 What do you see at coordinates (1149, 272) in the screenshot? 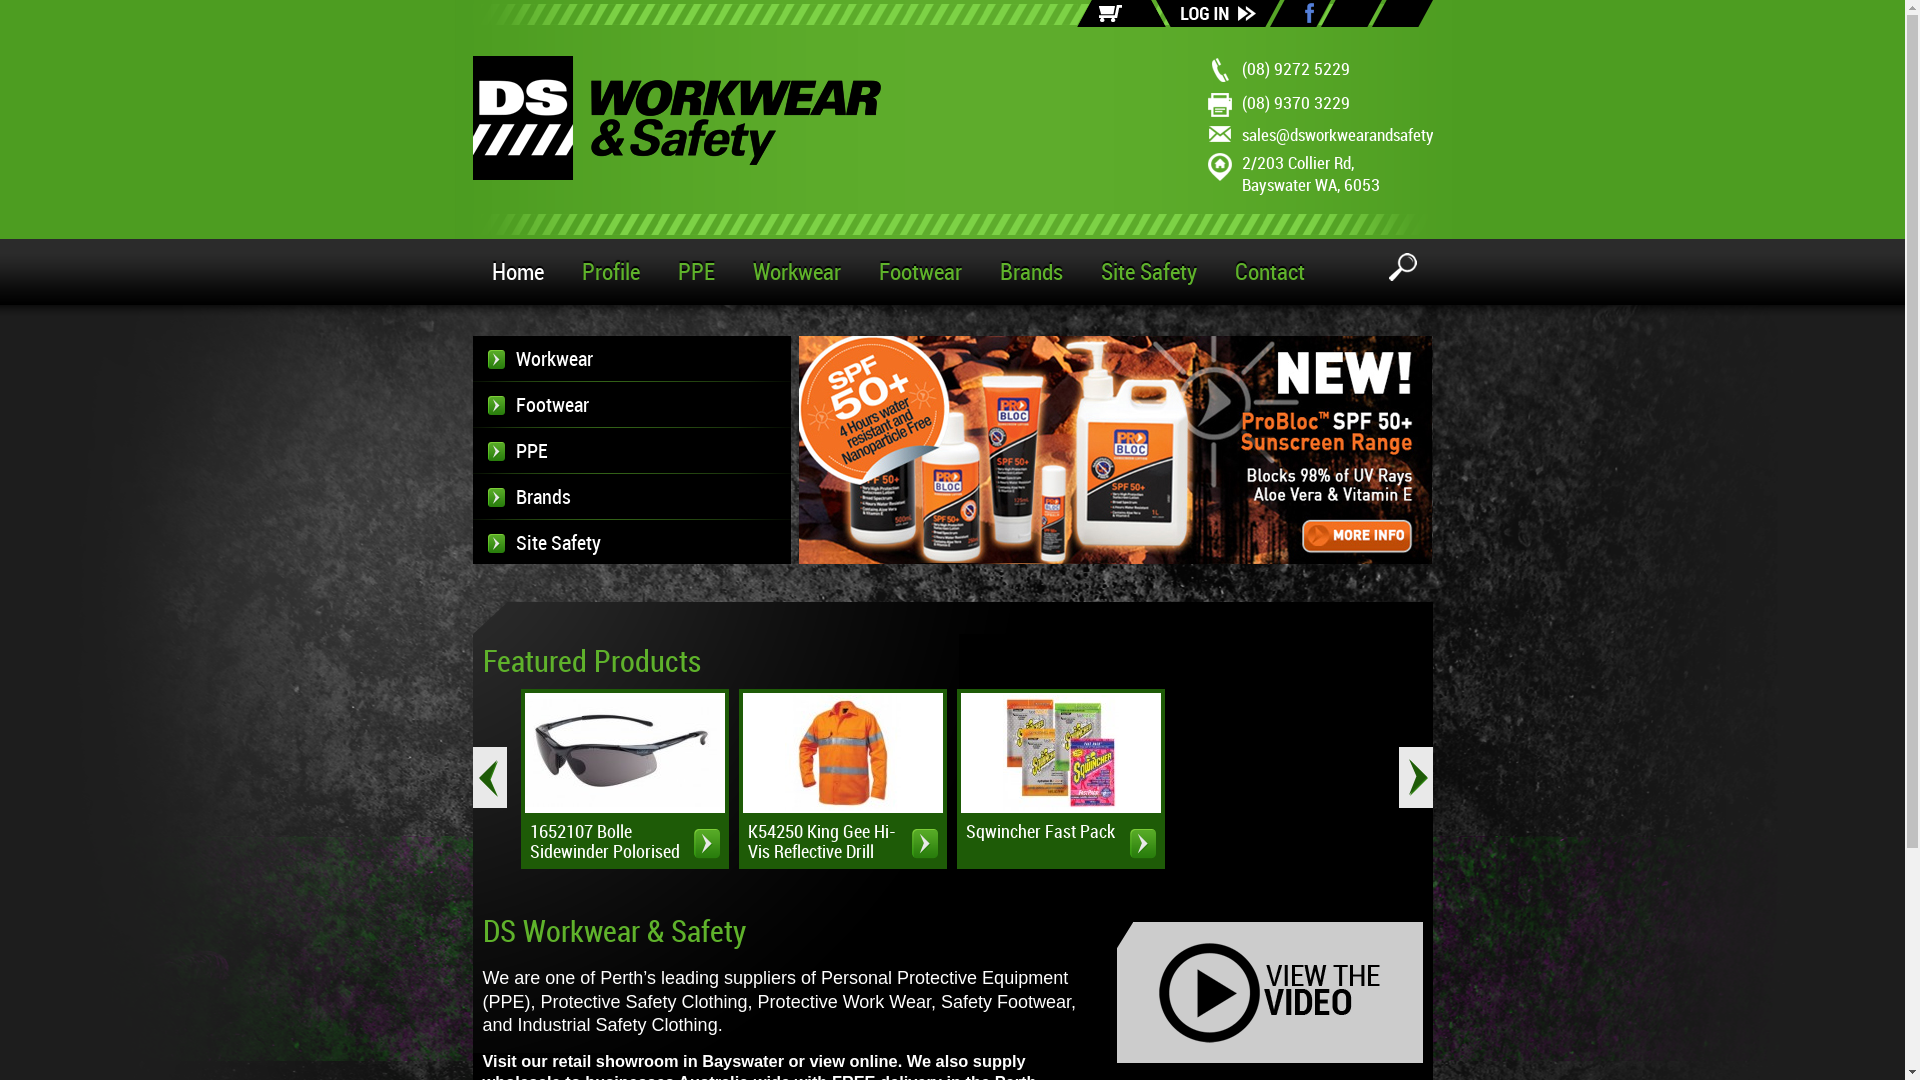
I see `Site Safety` at bounding box center [1149, 272].